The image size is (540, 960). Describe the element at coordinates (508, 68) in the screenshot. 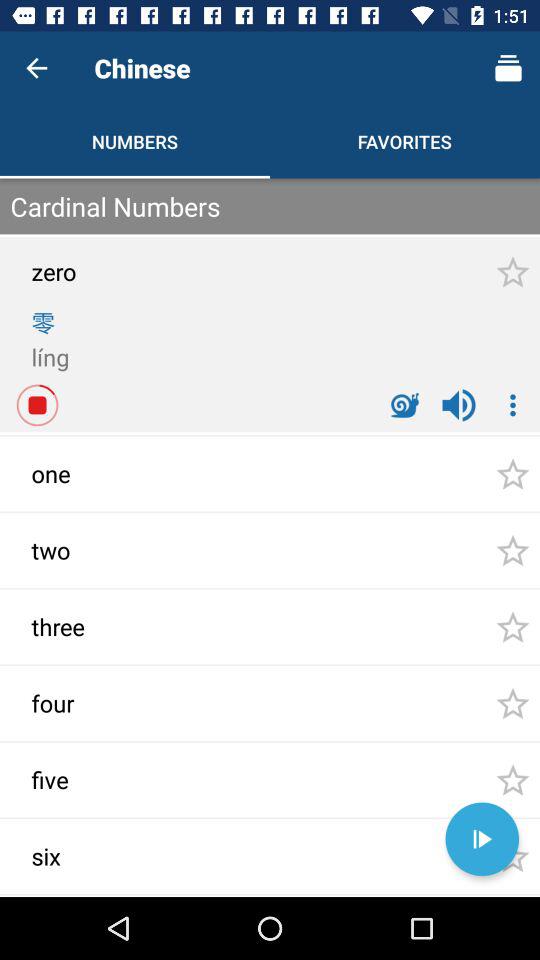

I see `click on the icon on the topmost right next to chinese` at that location.